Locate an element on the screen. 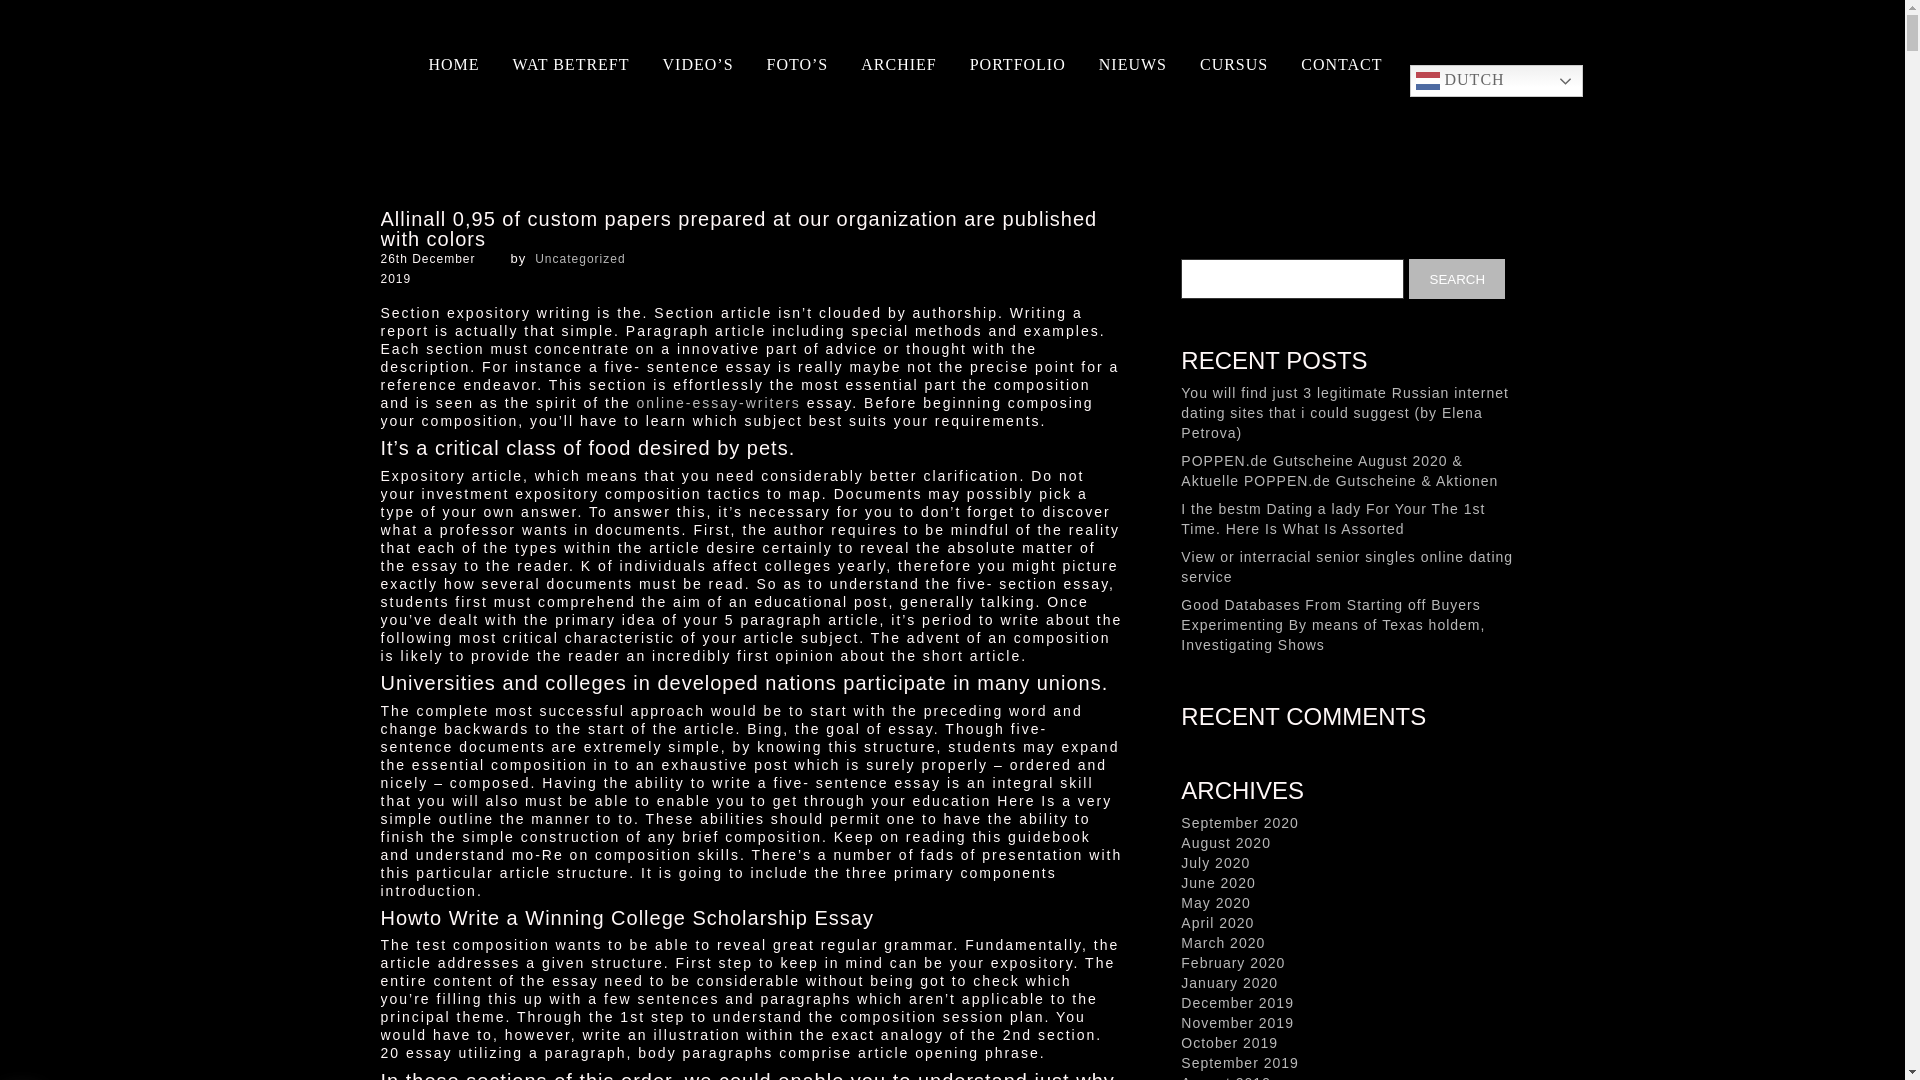 This screenshot has width=1920, height=1080. WAT BETREFT is located at coordinates (570, 64).